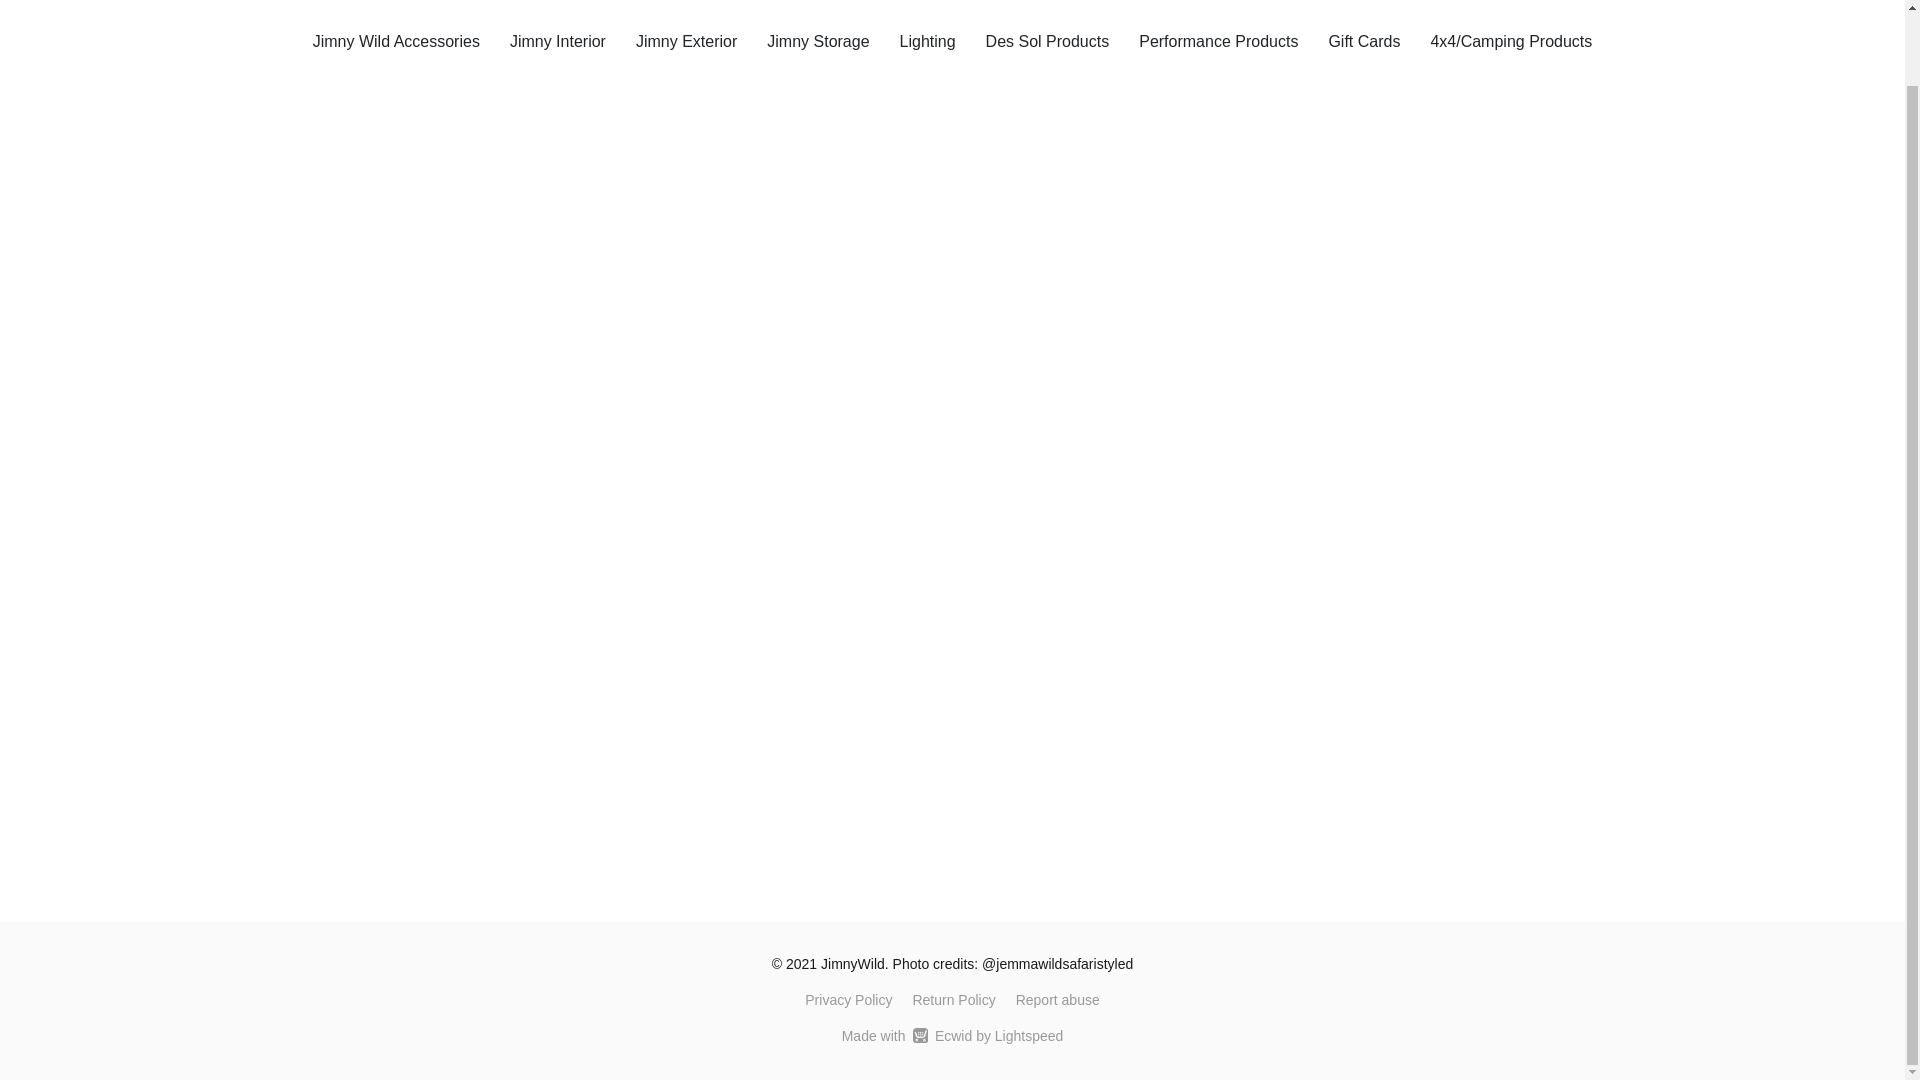 This screenshot has width=1920, height=1080. What do you see at coordinates (1364, 41) in the screenshot?
I see `Gift Cards` at bounding box center [1364, 41].